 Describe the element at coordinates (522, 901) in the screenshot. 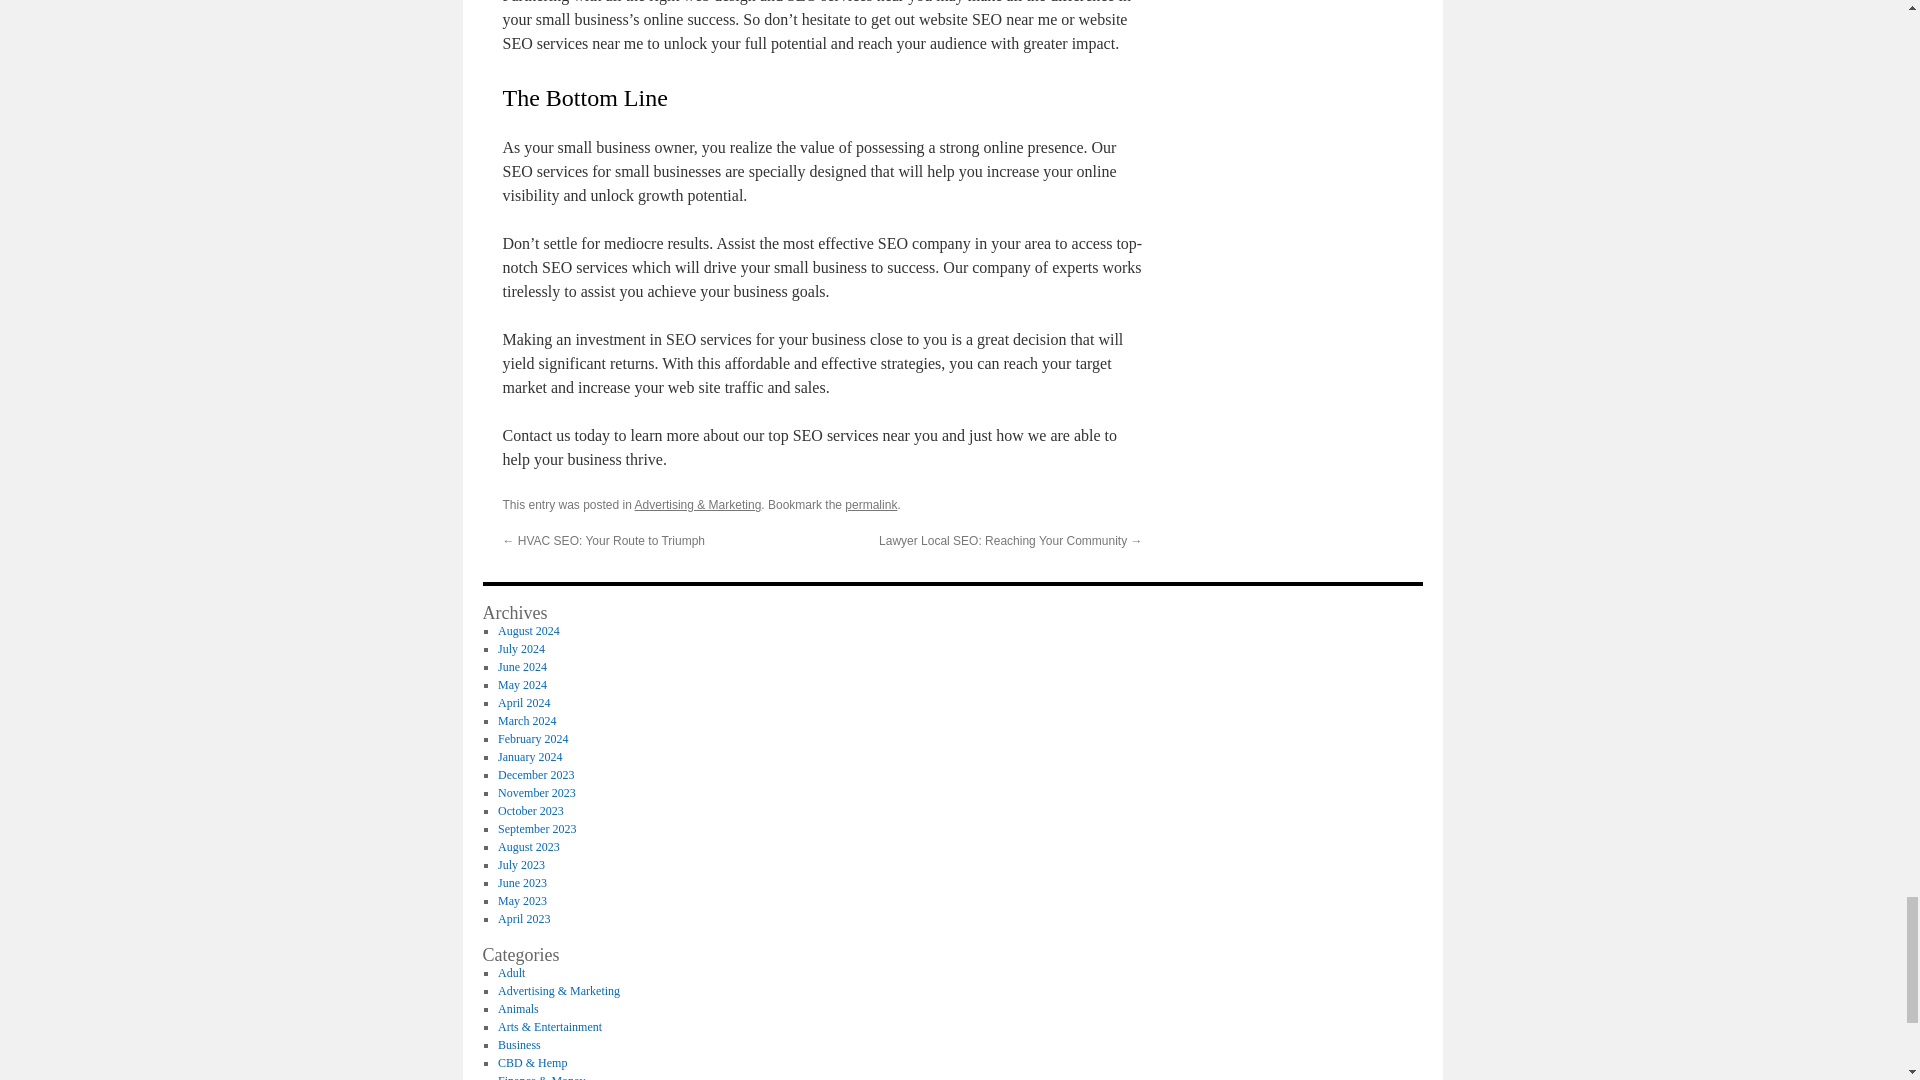

I see `May 2023` at that location.